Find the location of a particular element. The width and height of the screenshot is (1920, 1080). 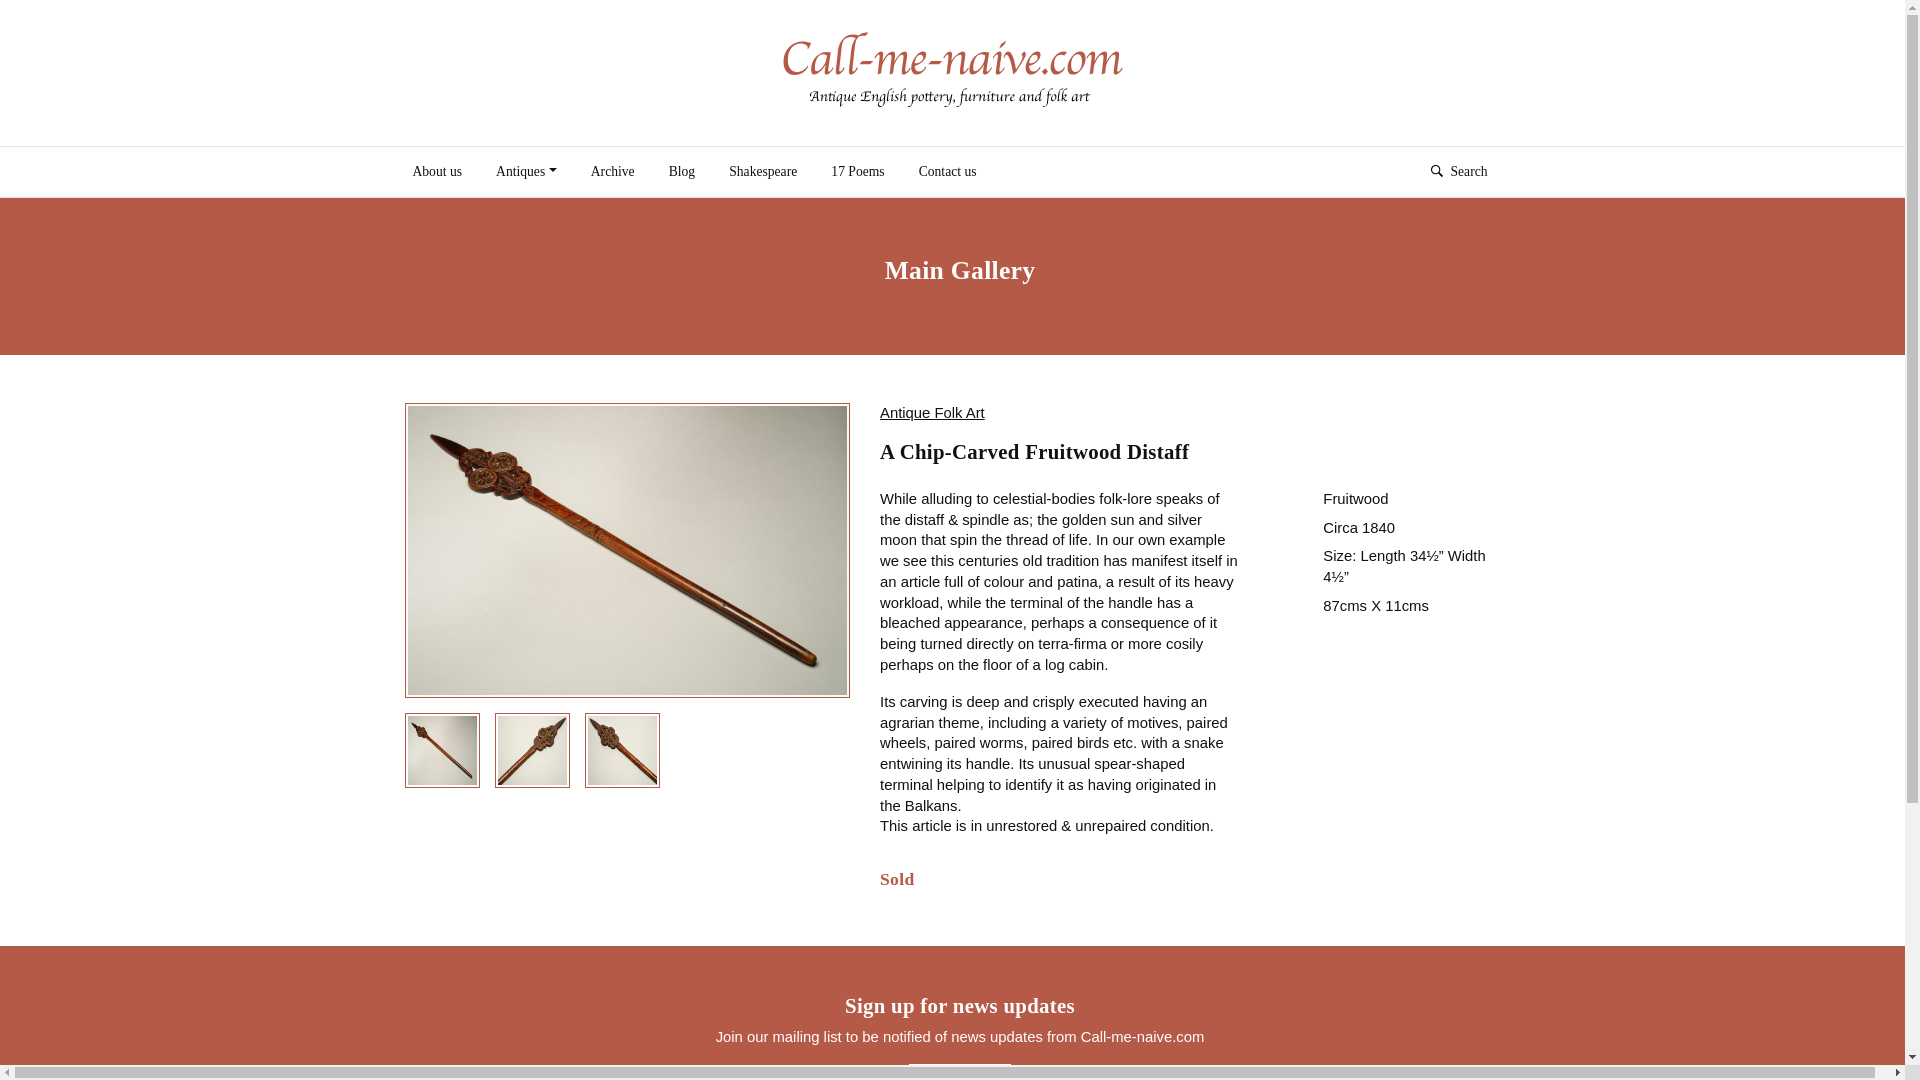

Sign up for news updates is located at coordinates (960, 1072).